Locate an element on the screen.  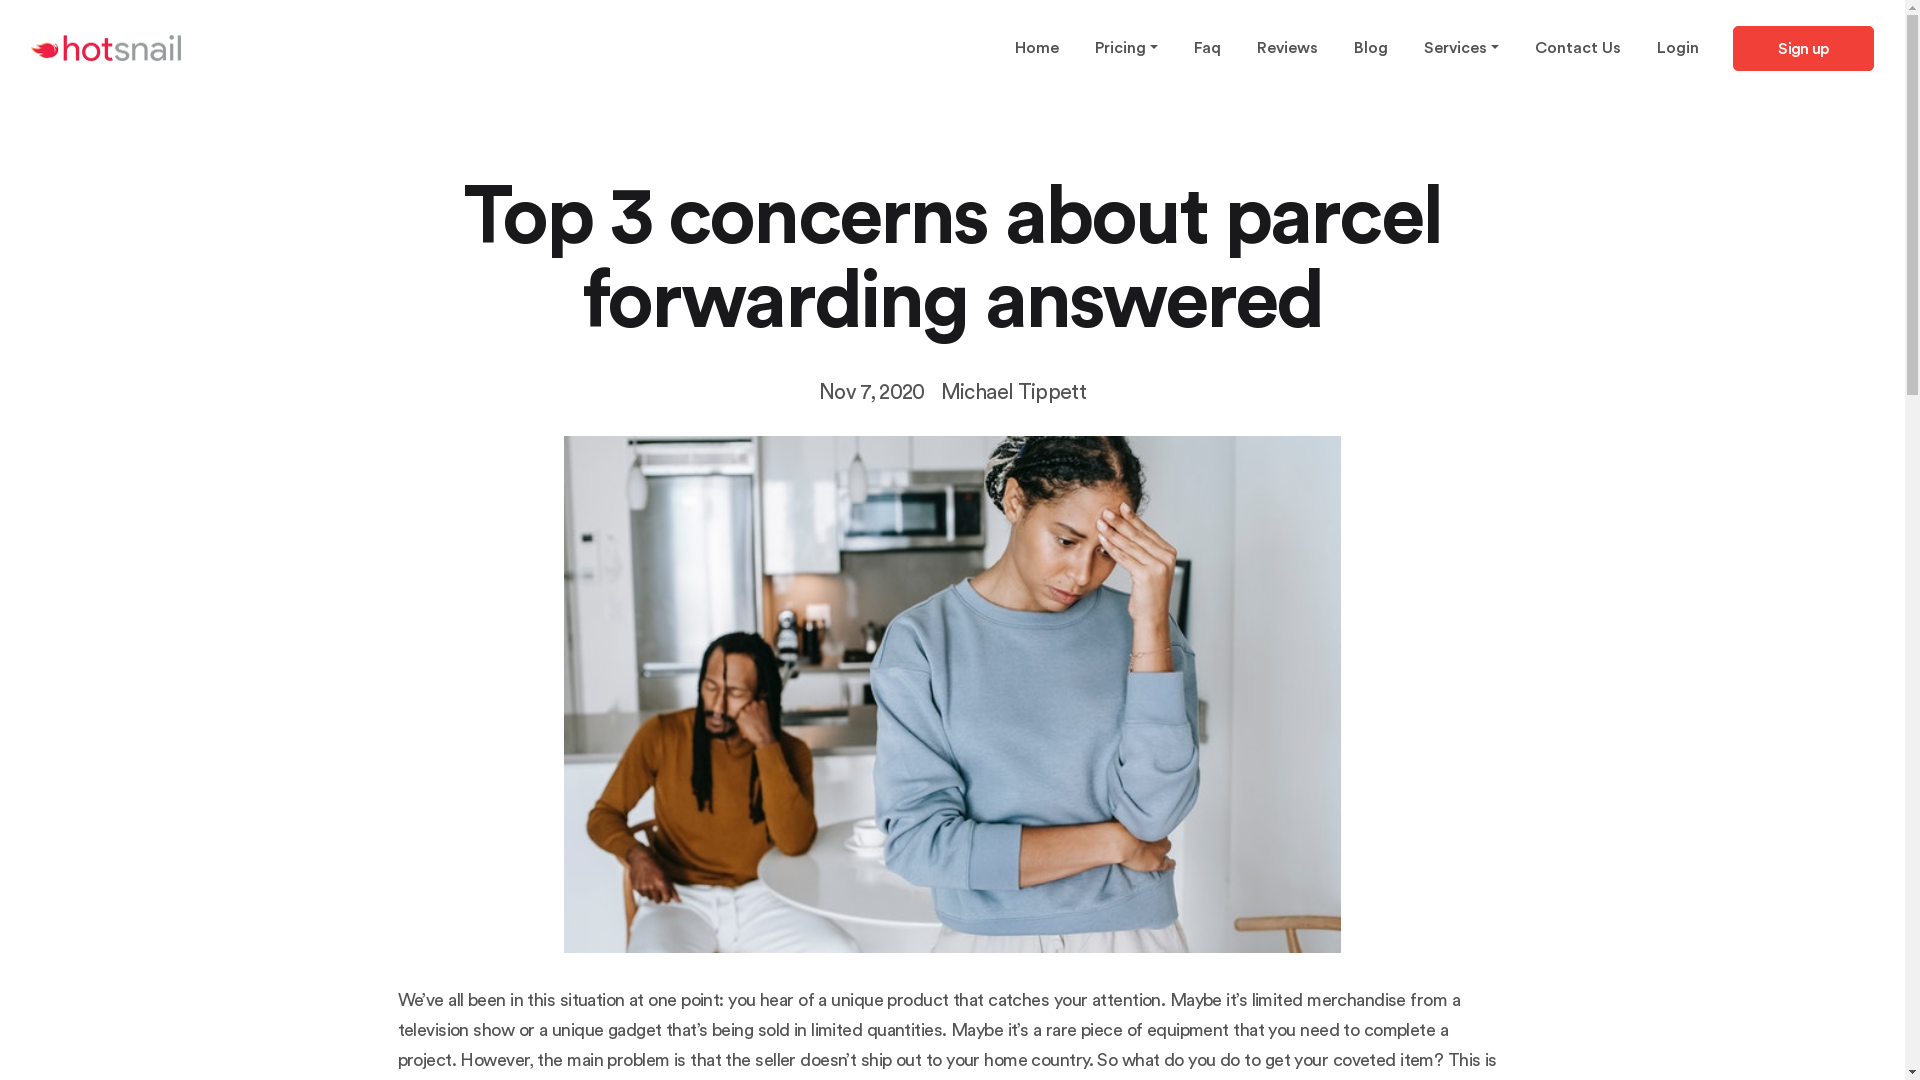
Sign up is located at coordinates (1804, 48).